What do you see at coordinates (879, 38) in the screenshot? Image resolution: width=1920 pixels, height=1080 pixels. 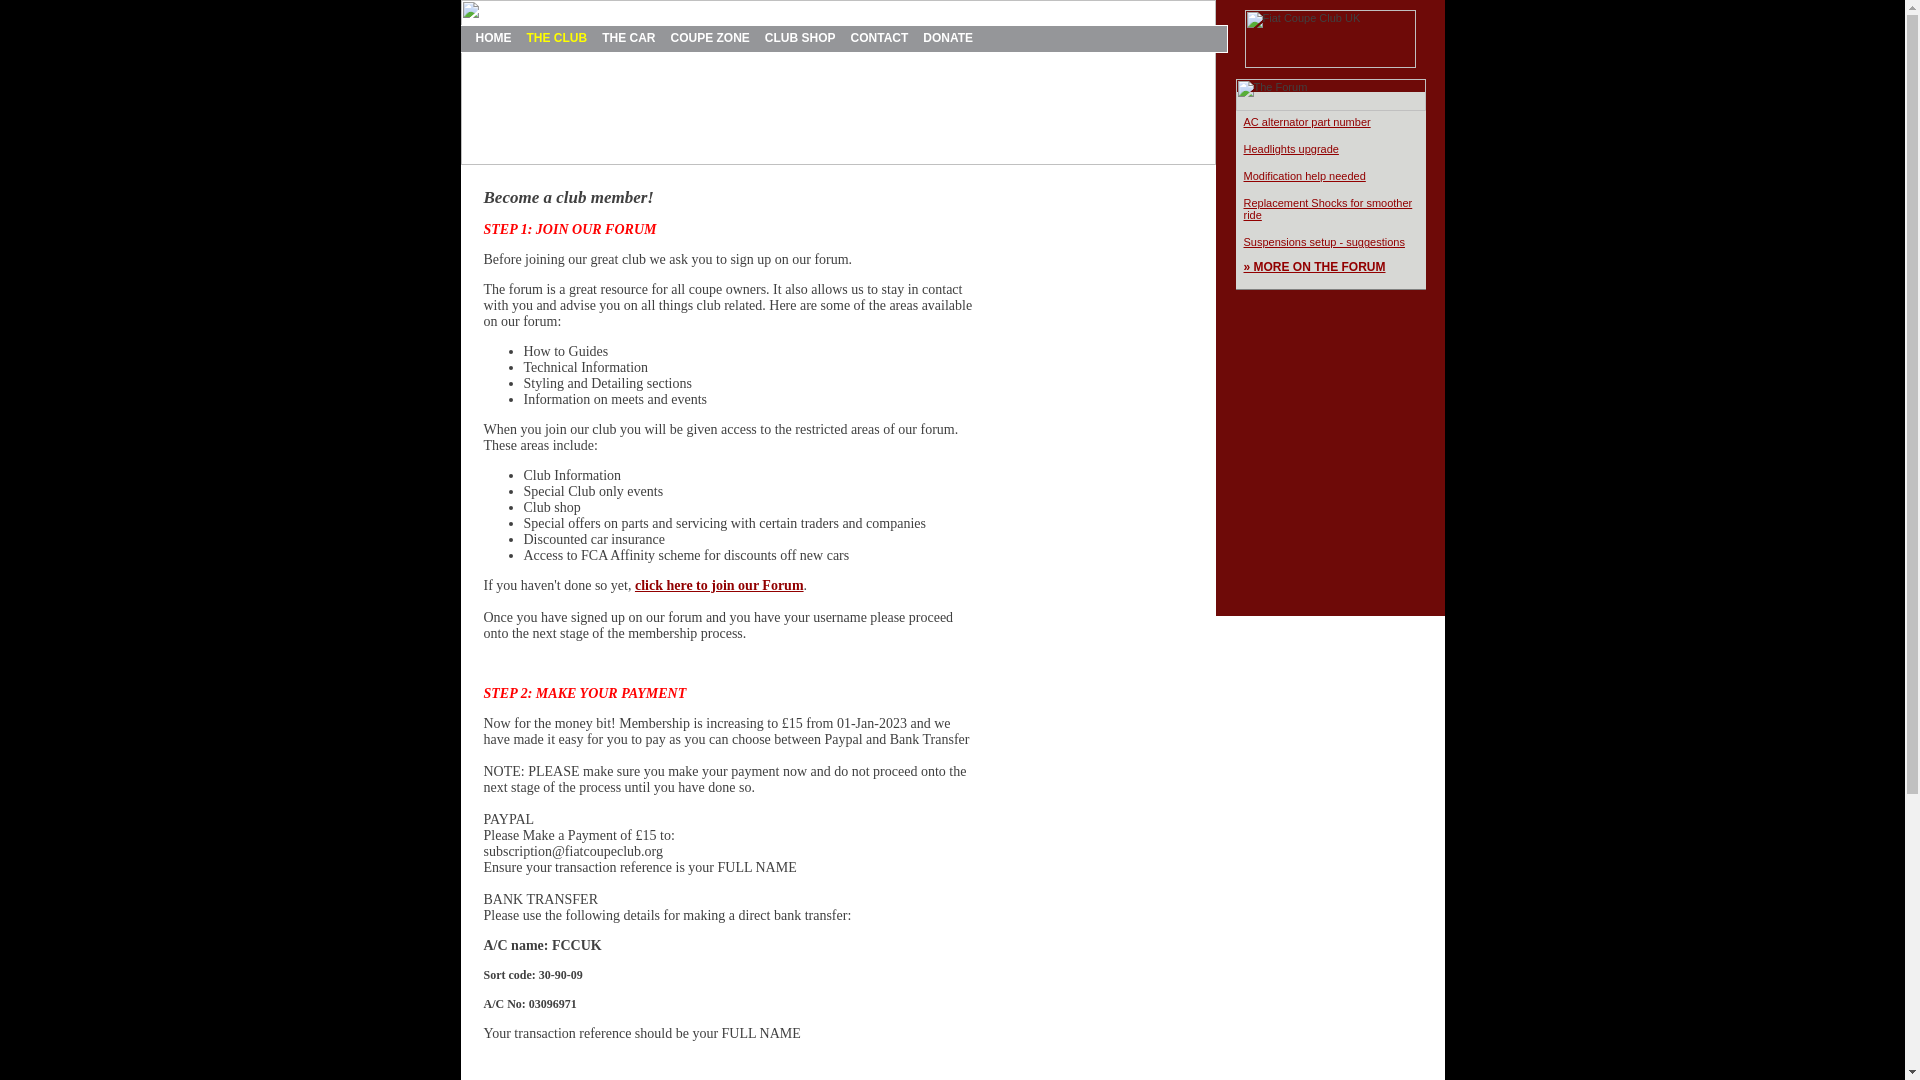 I see `CONTACT` at bounding box center [879, 38].